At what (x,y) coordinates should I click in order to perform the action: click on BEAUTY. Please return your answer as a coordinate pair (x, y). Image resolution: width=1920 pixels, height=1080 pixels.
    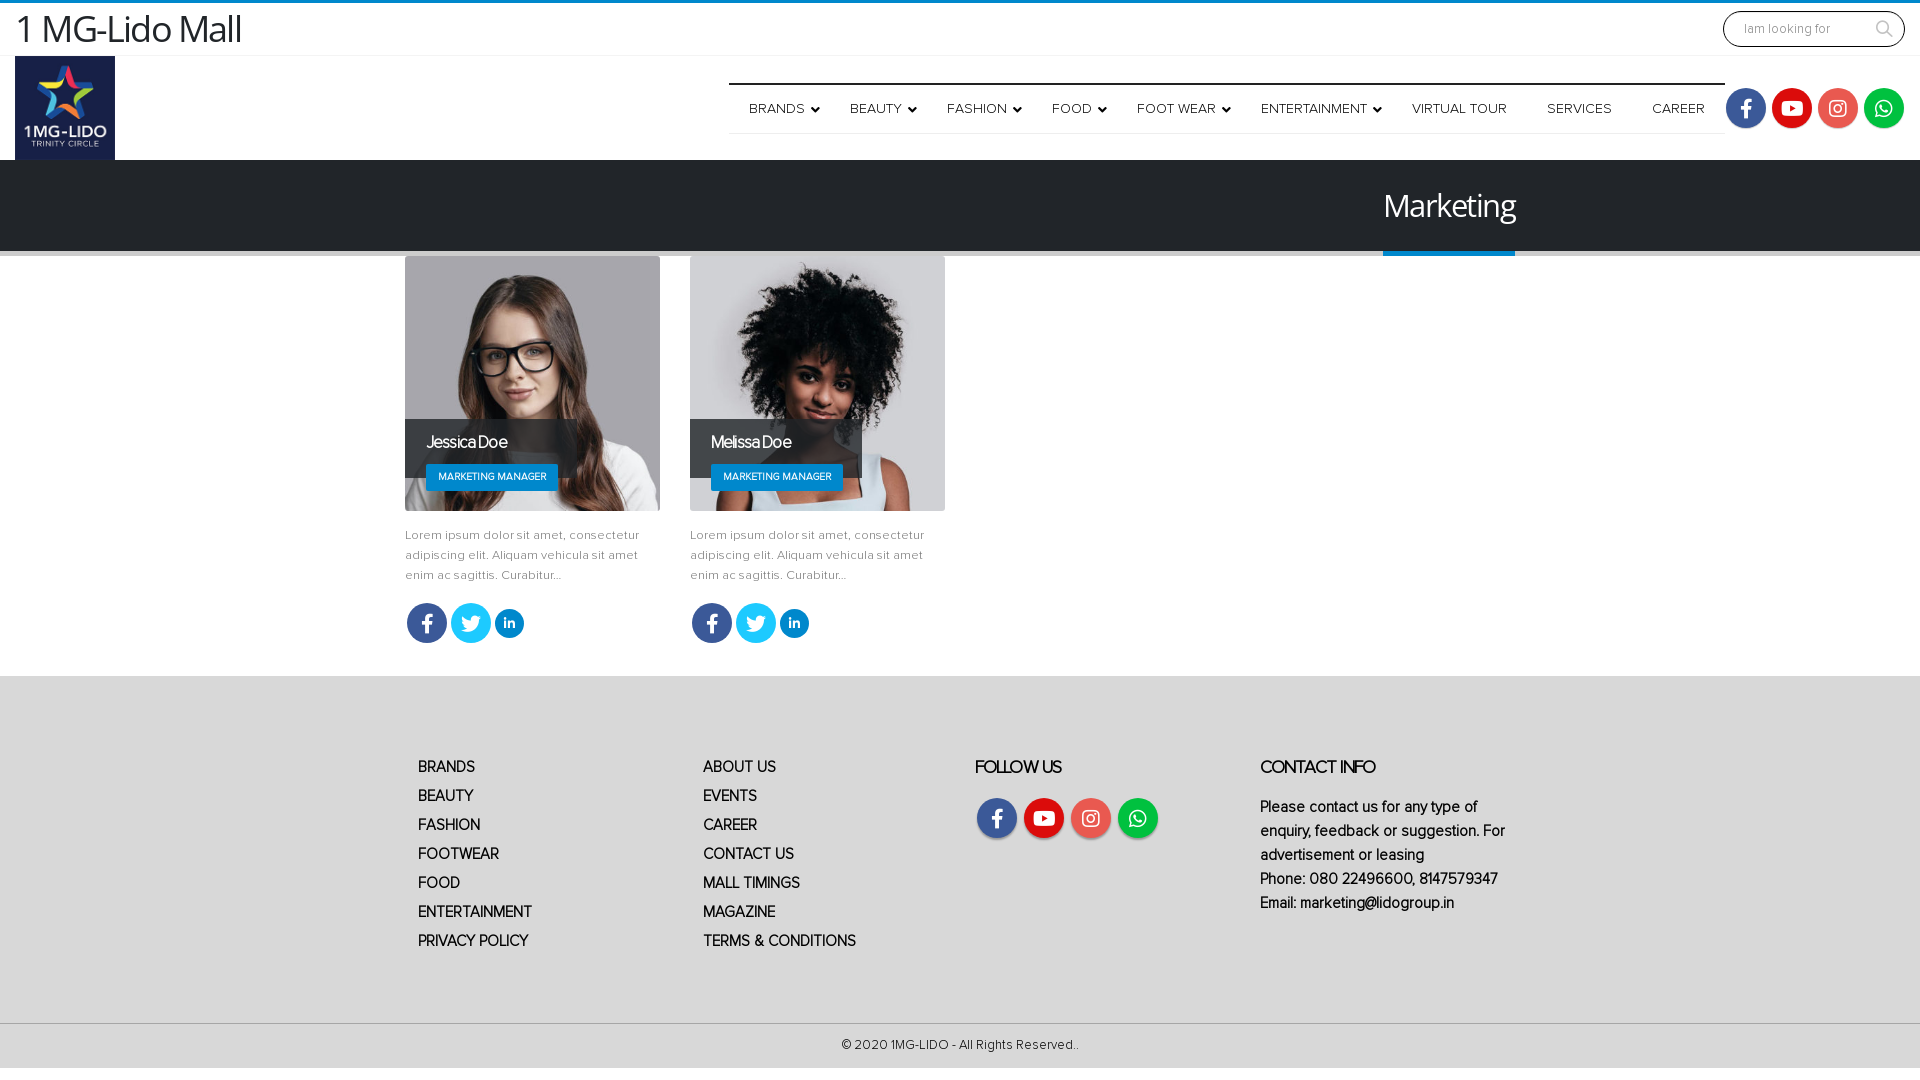
    Looking at the image, I should click on (878, 109).